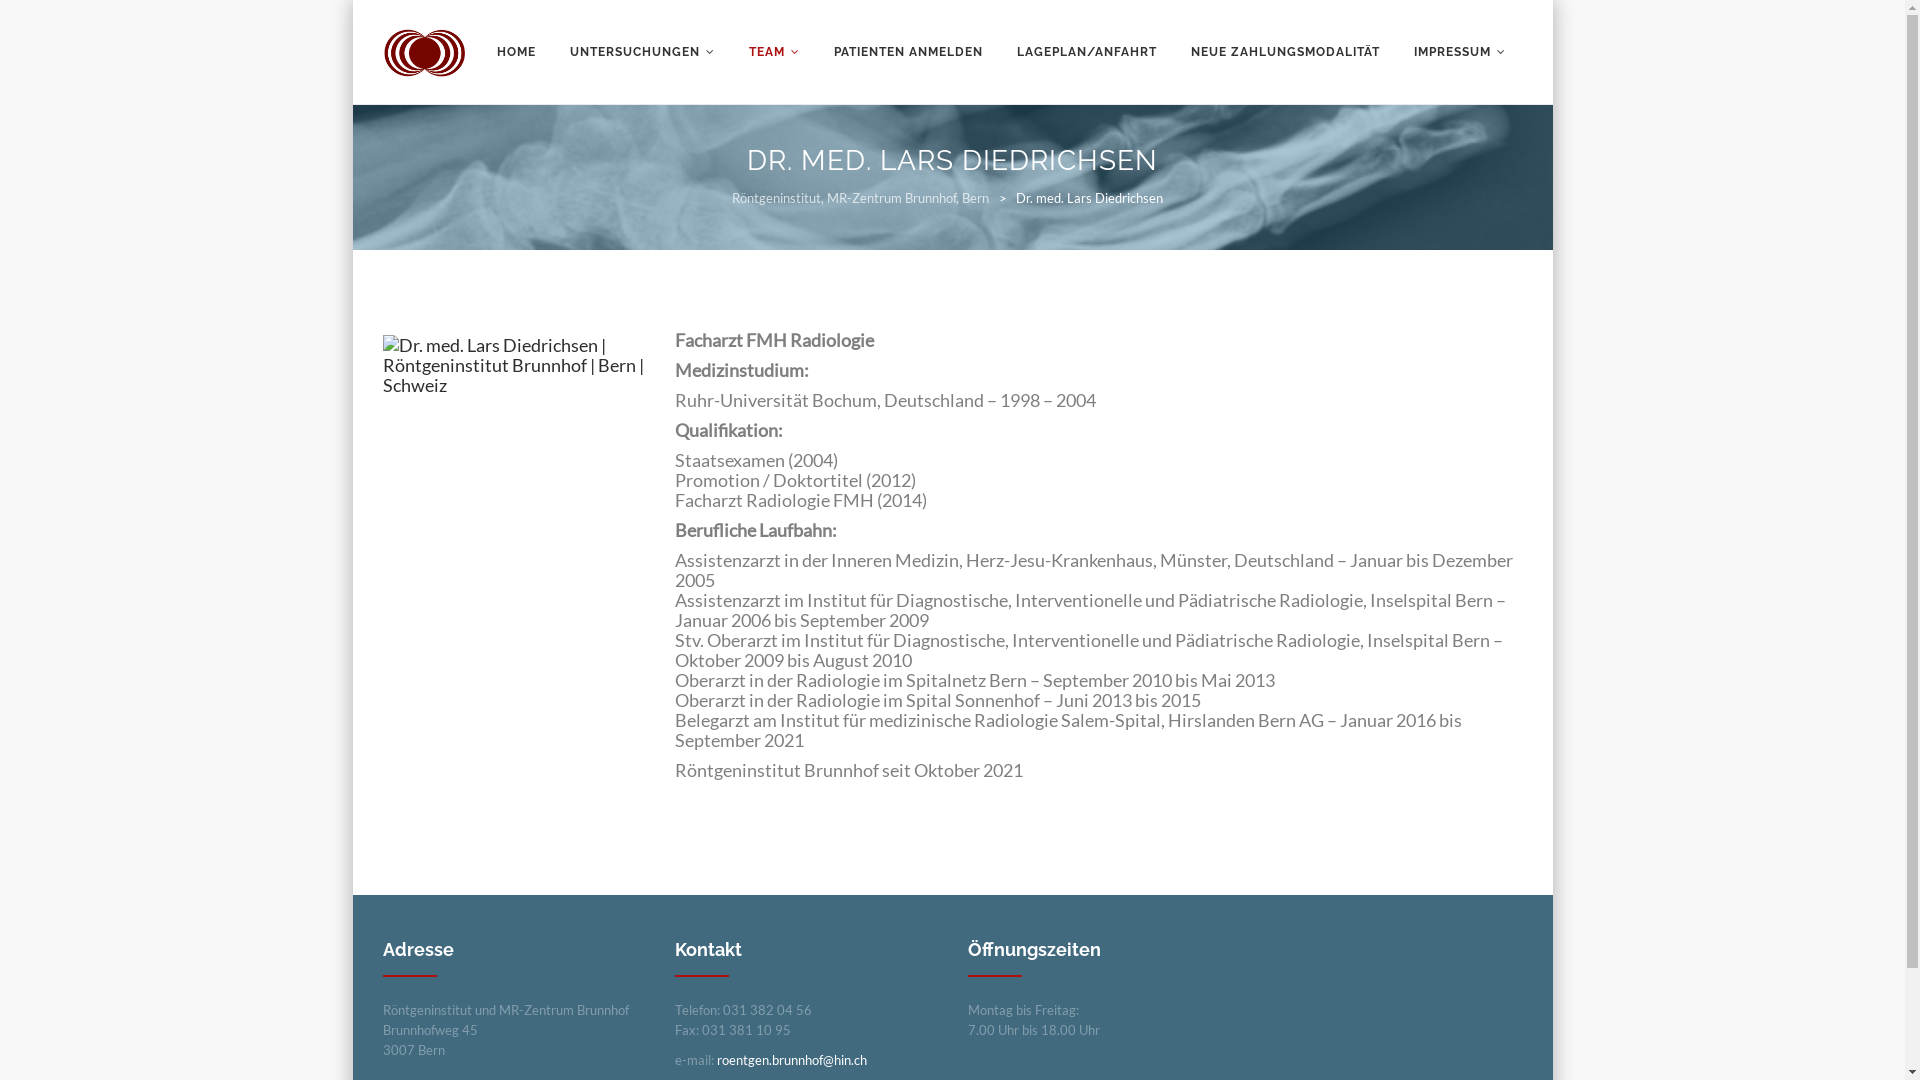 The width and height of the screenshot is (1920, 1080). What do you see at coordinates (642, 52) in the screenshot?
I see `UNTERSUCHUNGEN` at bounding box center [642, 52].